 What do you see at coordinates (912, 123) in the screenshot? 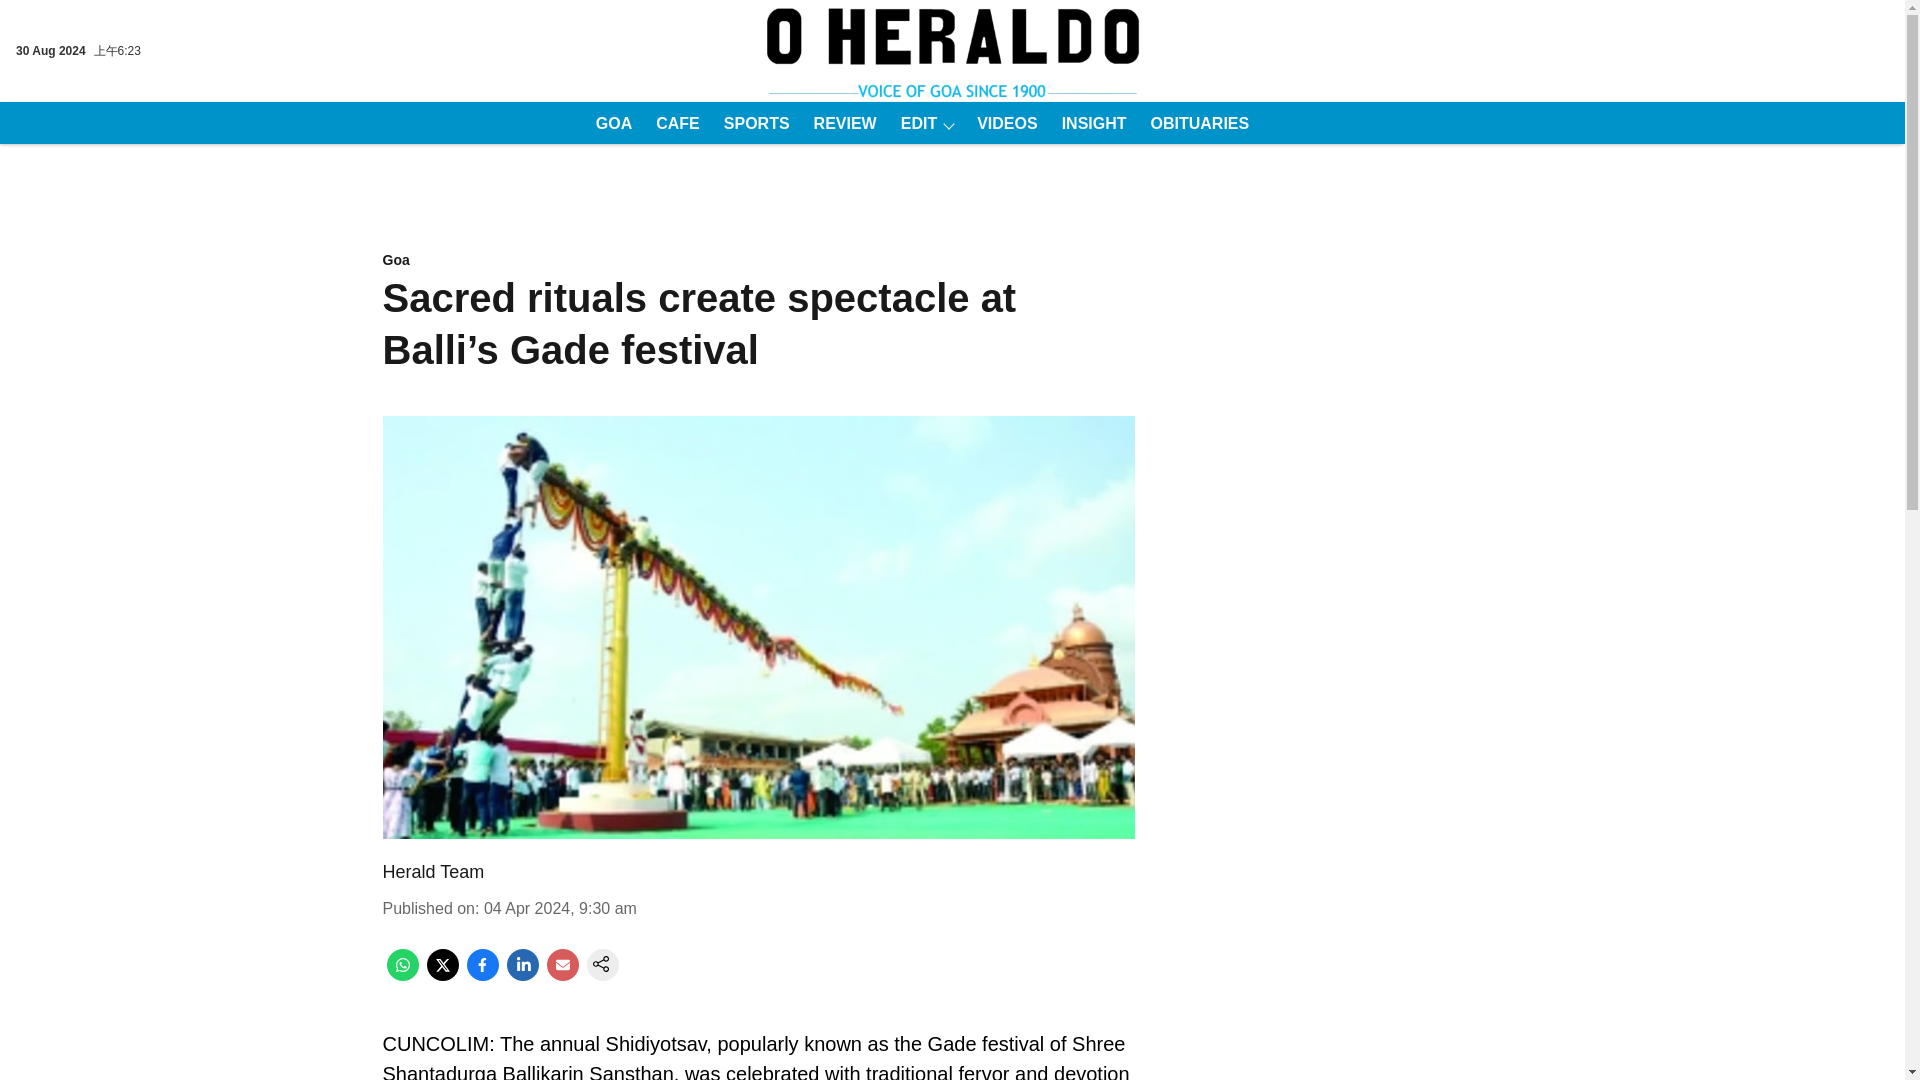
I see `EDIT` at bounding box center [912, 123].